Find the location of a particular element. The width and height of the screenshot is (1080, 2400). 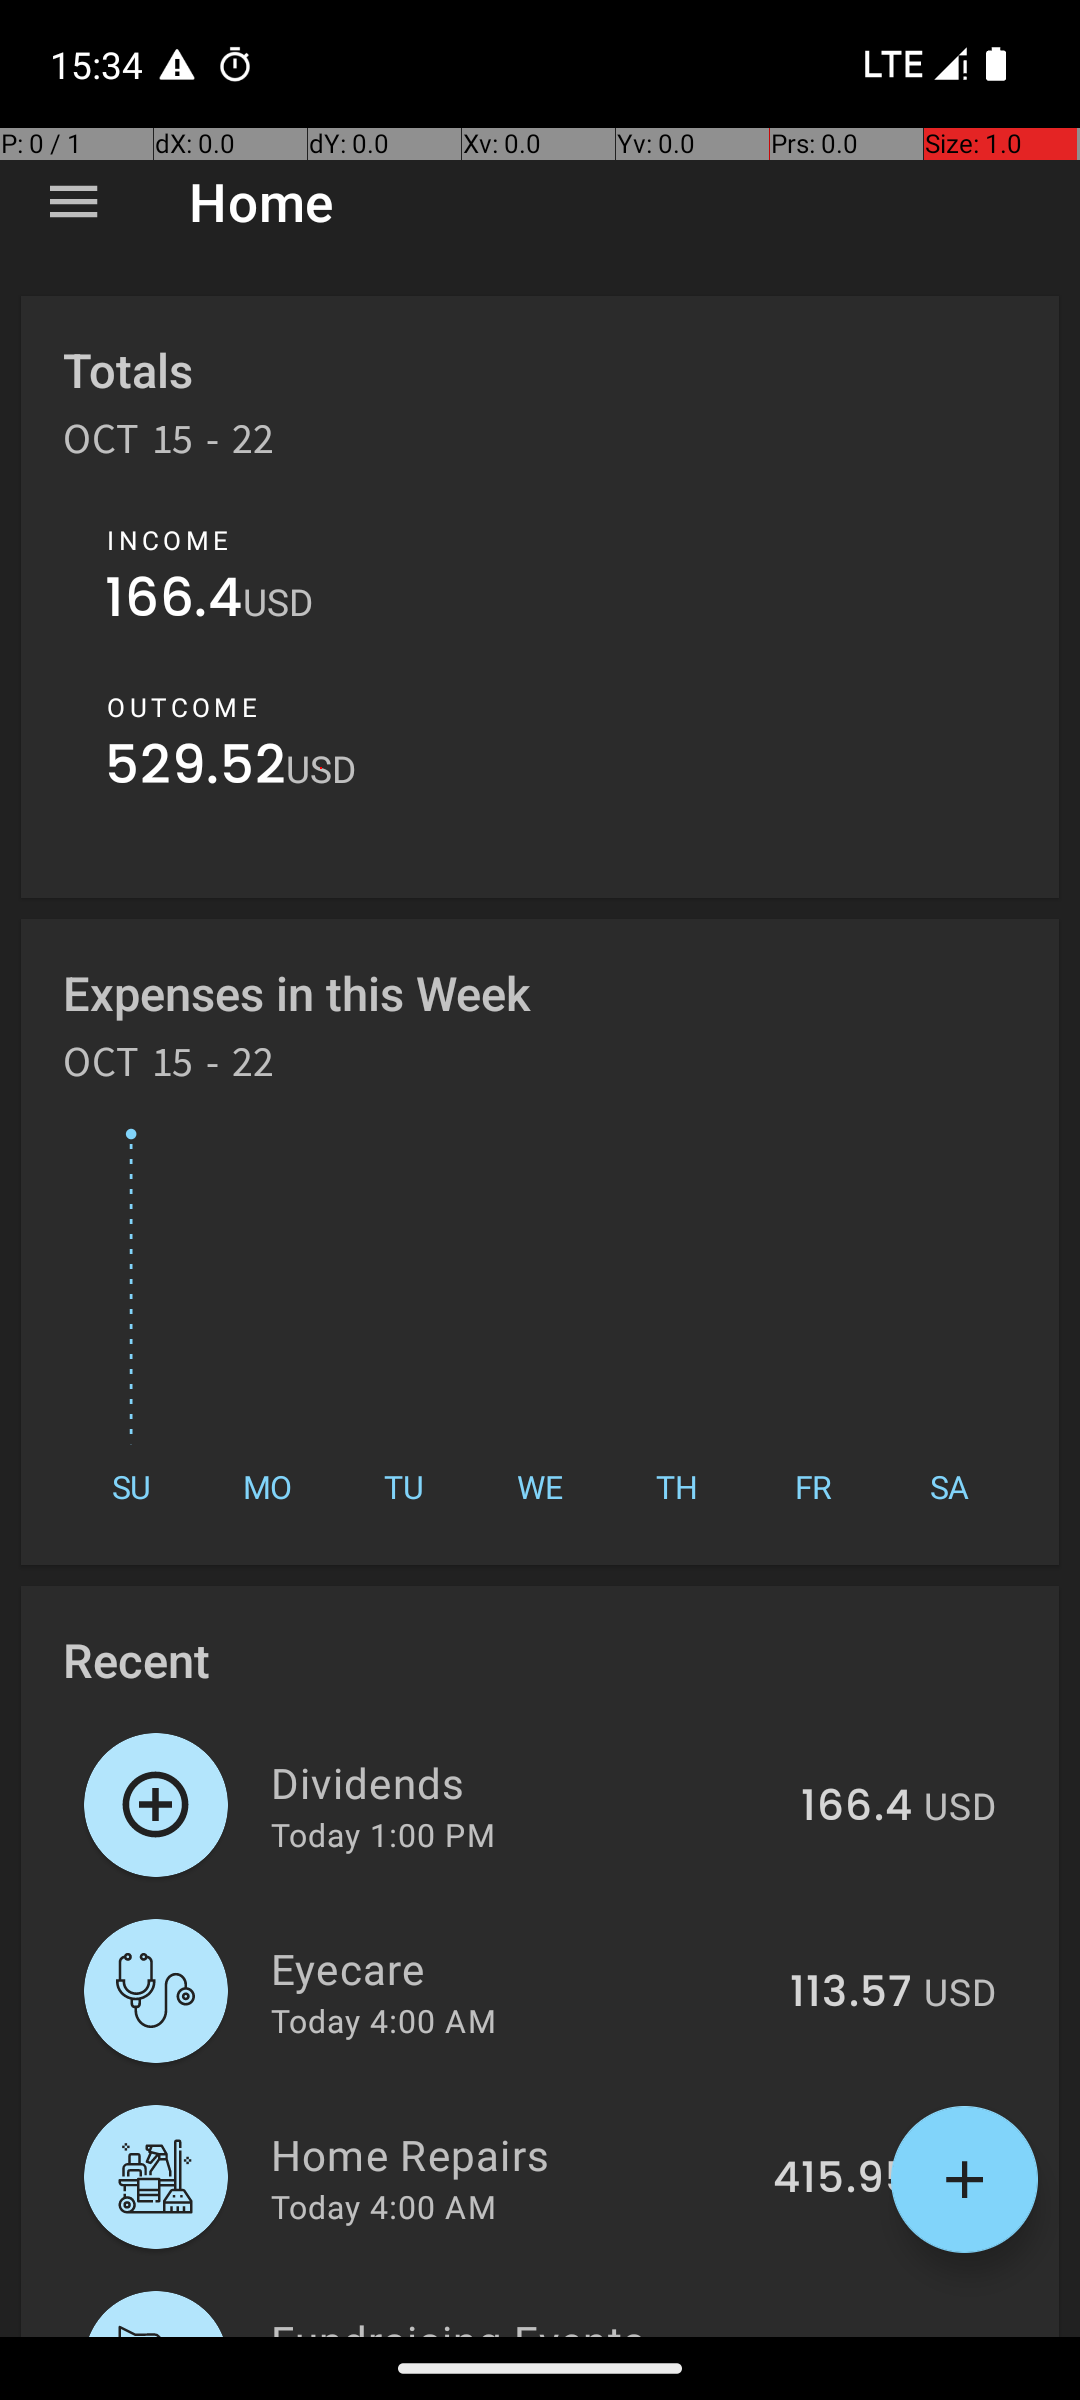

113.57 is located at coordinates (851, 1993).